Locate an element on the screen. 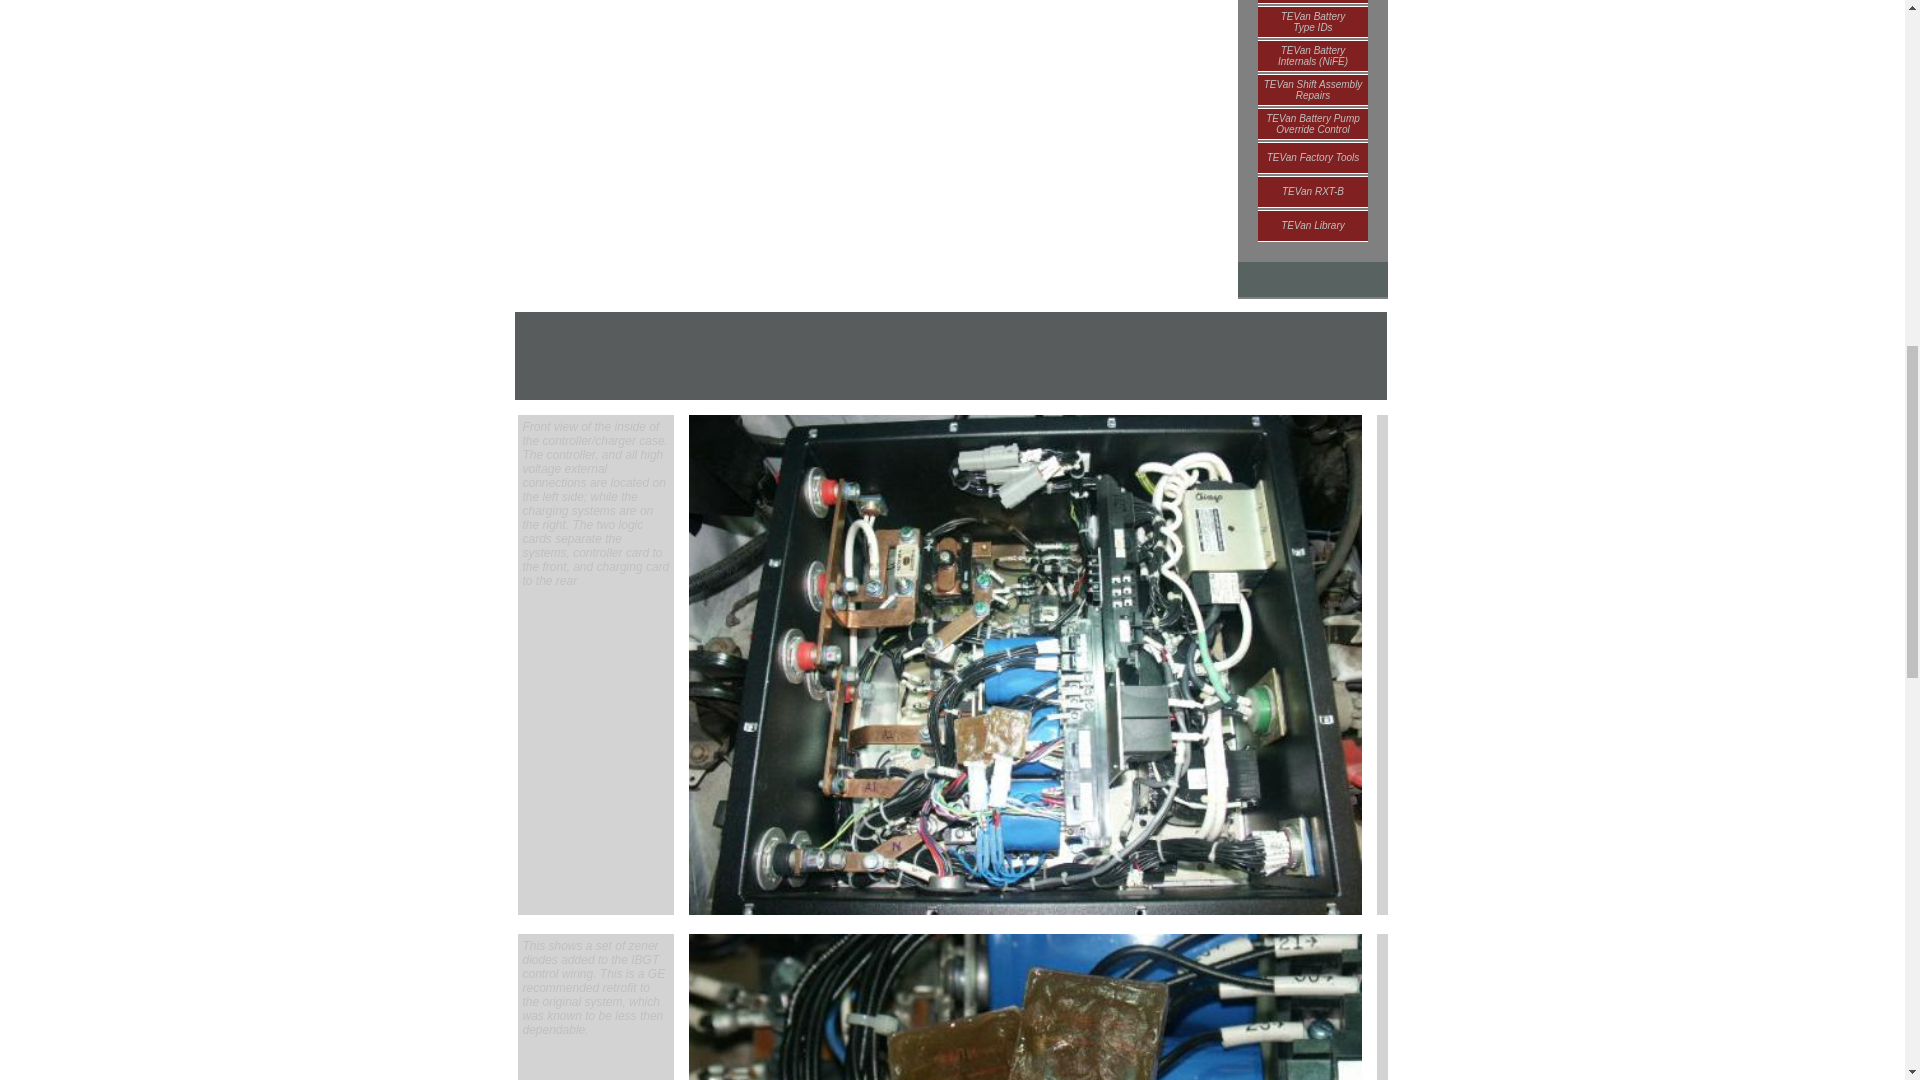 The image size is (1920, 1080). TEVan Library is located at coordinates (1312, 20).